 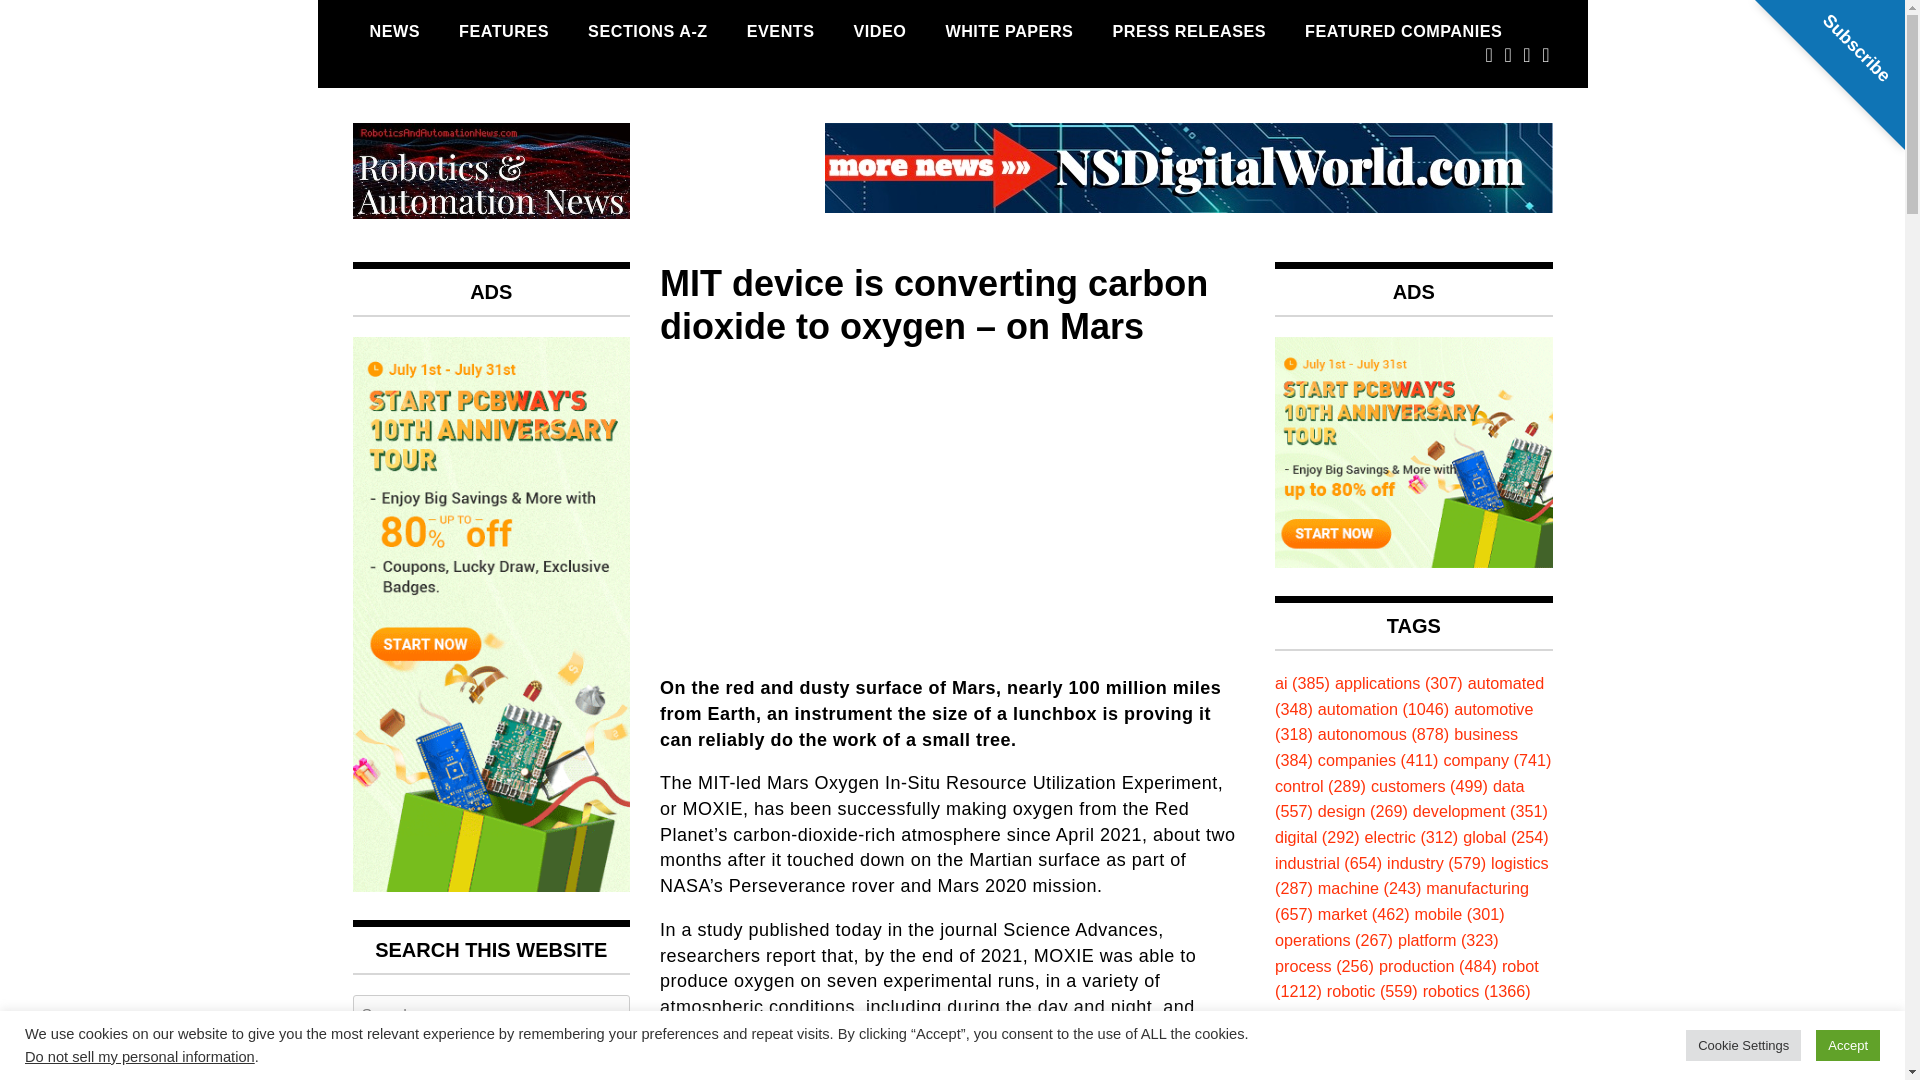 I want to click on Search, so click(x=490, y=1061).